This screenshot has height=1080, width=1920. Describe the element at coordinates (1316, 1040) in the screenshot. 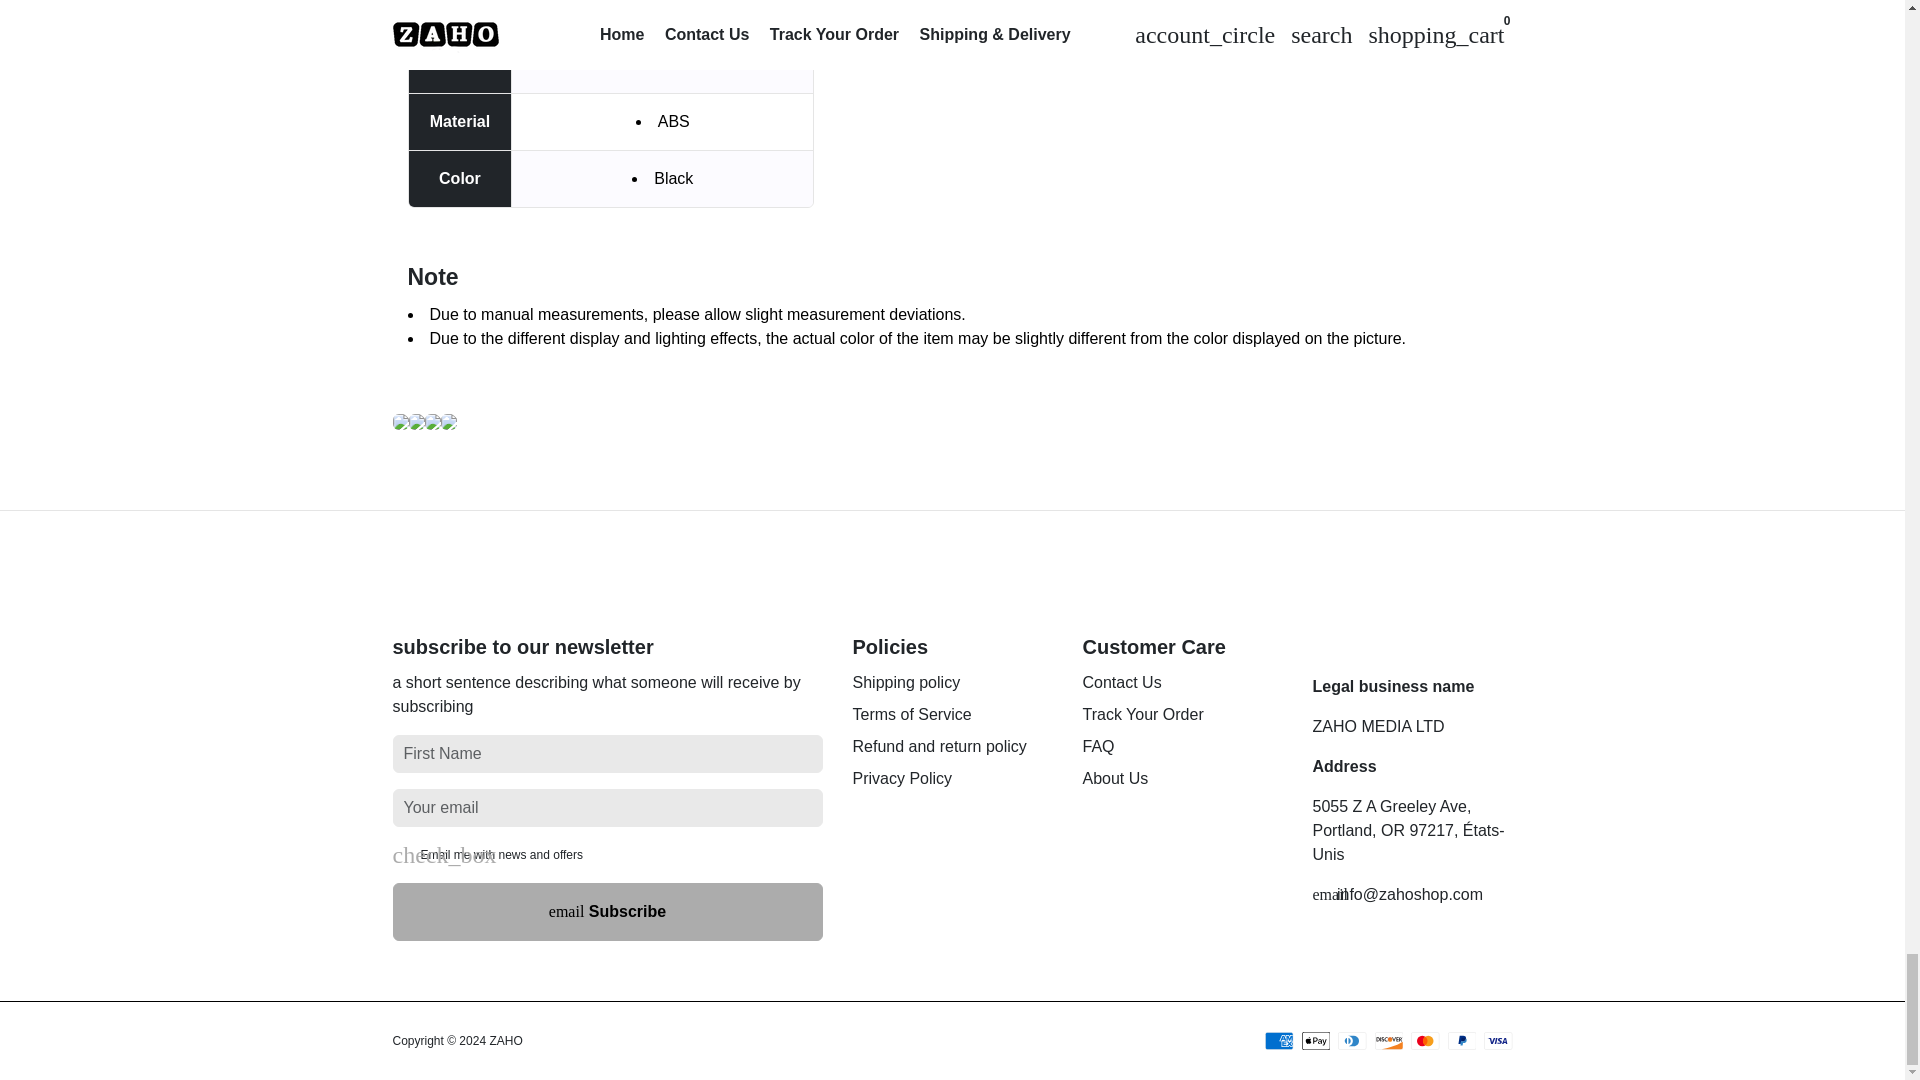

I see `Apple Pay` at that location.